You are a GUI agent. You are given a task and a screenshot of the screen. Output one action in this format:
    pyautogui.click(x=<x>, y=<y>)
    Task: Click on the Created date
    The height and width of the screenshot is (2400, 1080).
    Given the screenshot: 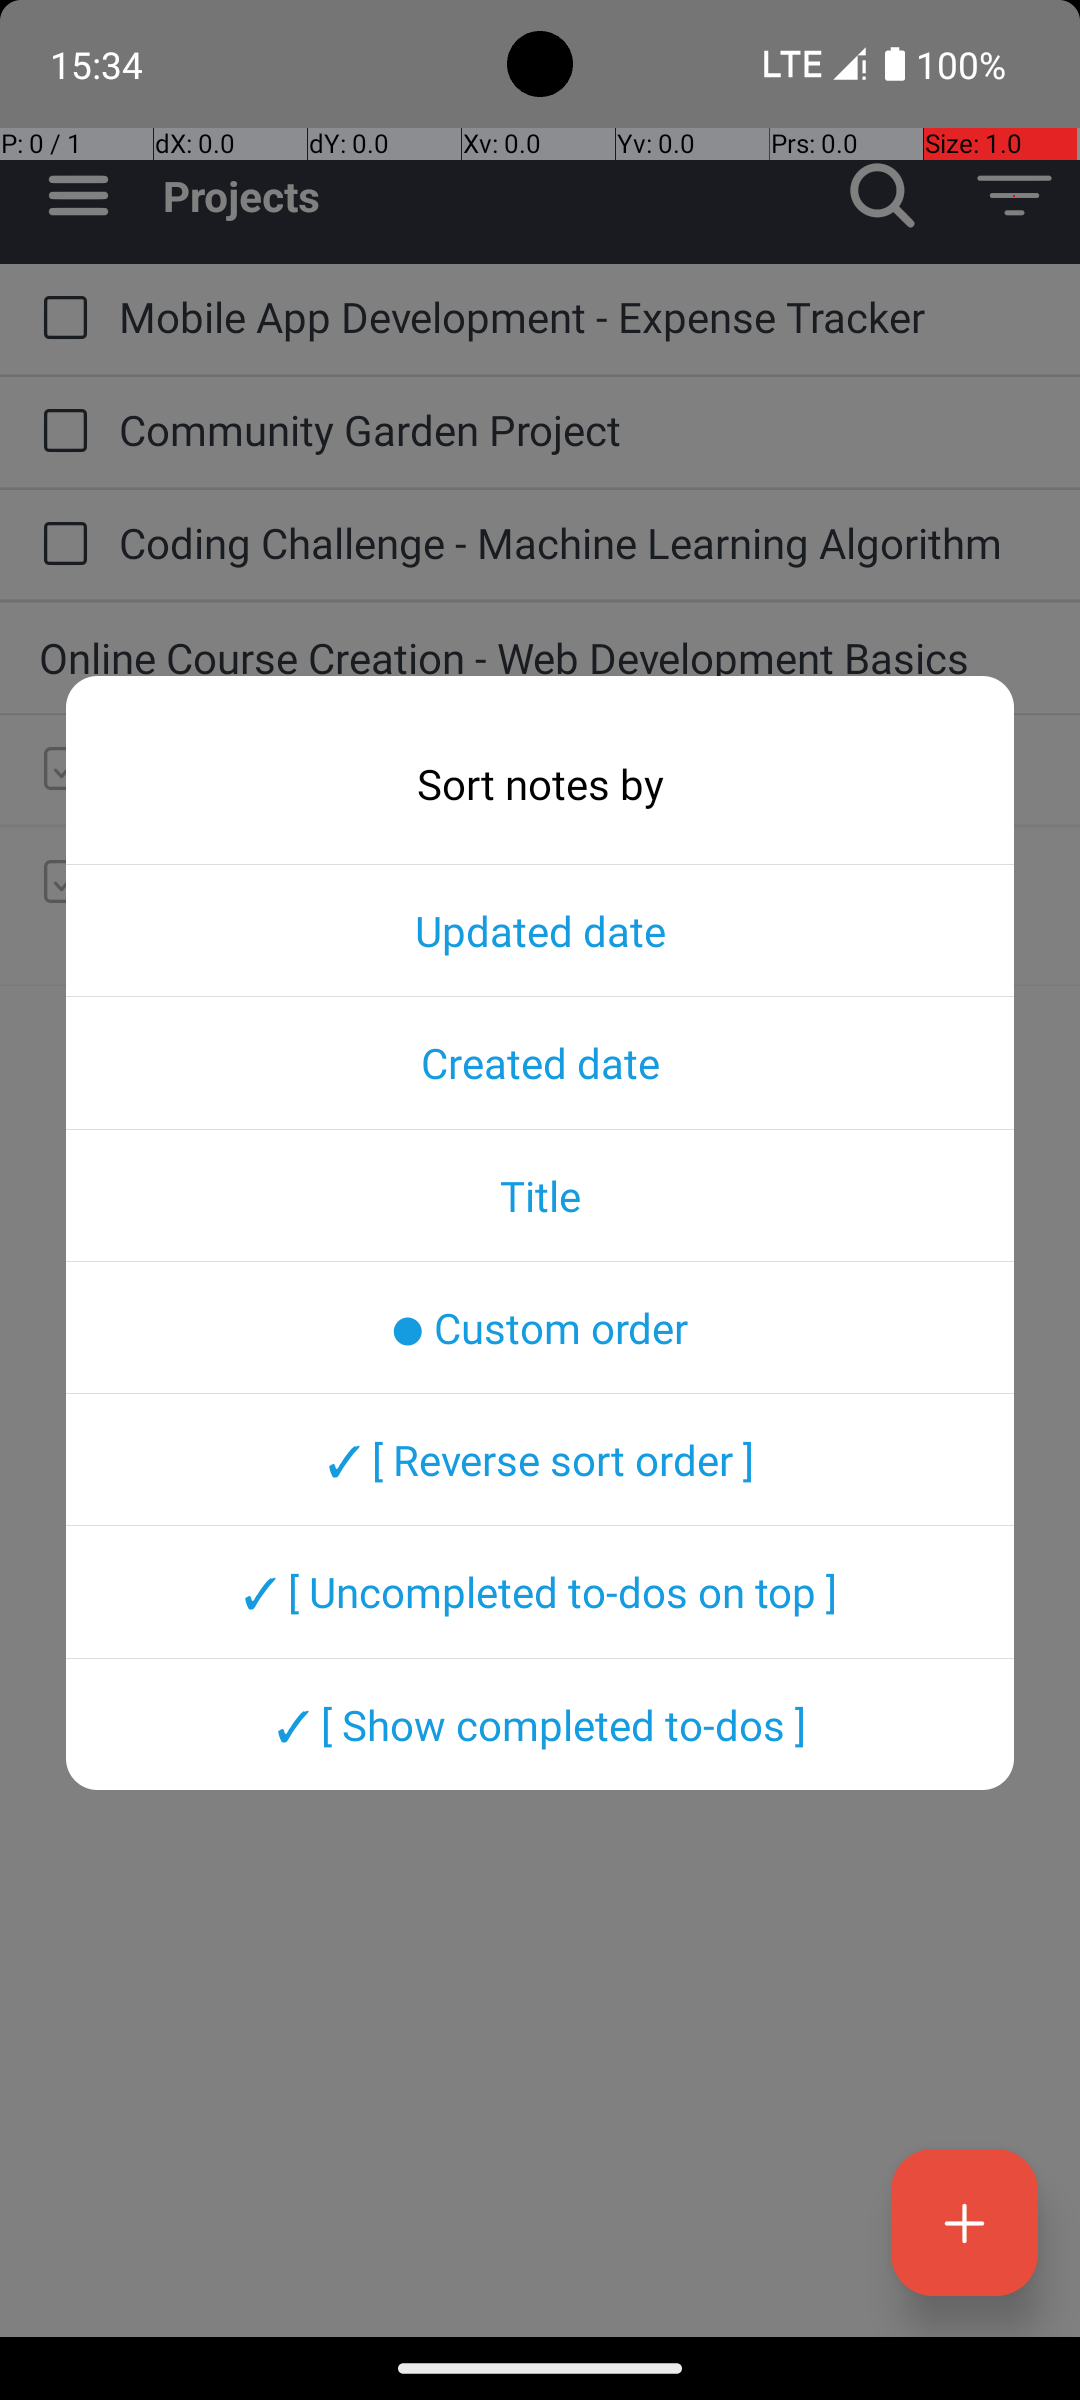 What is the action you would take?
    pyautogui.click(x=540, y=1062)
    